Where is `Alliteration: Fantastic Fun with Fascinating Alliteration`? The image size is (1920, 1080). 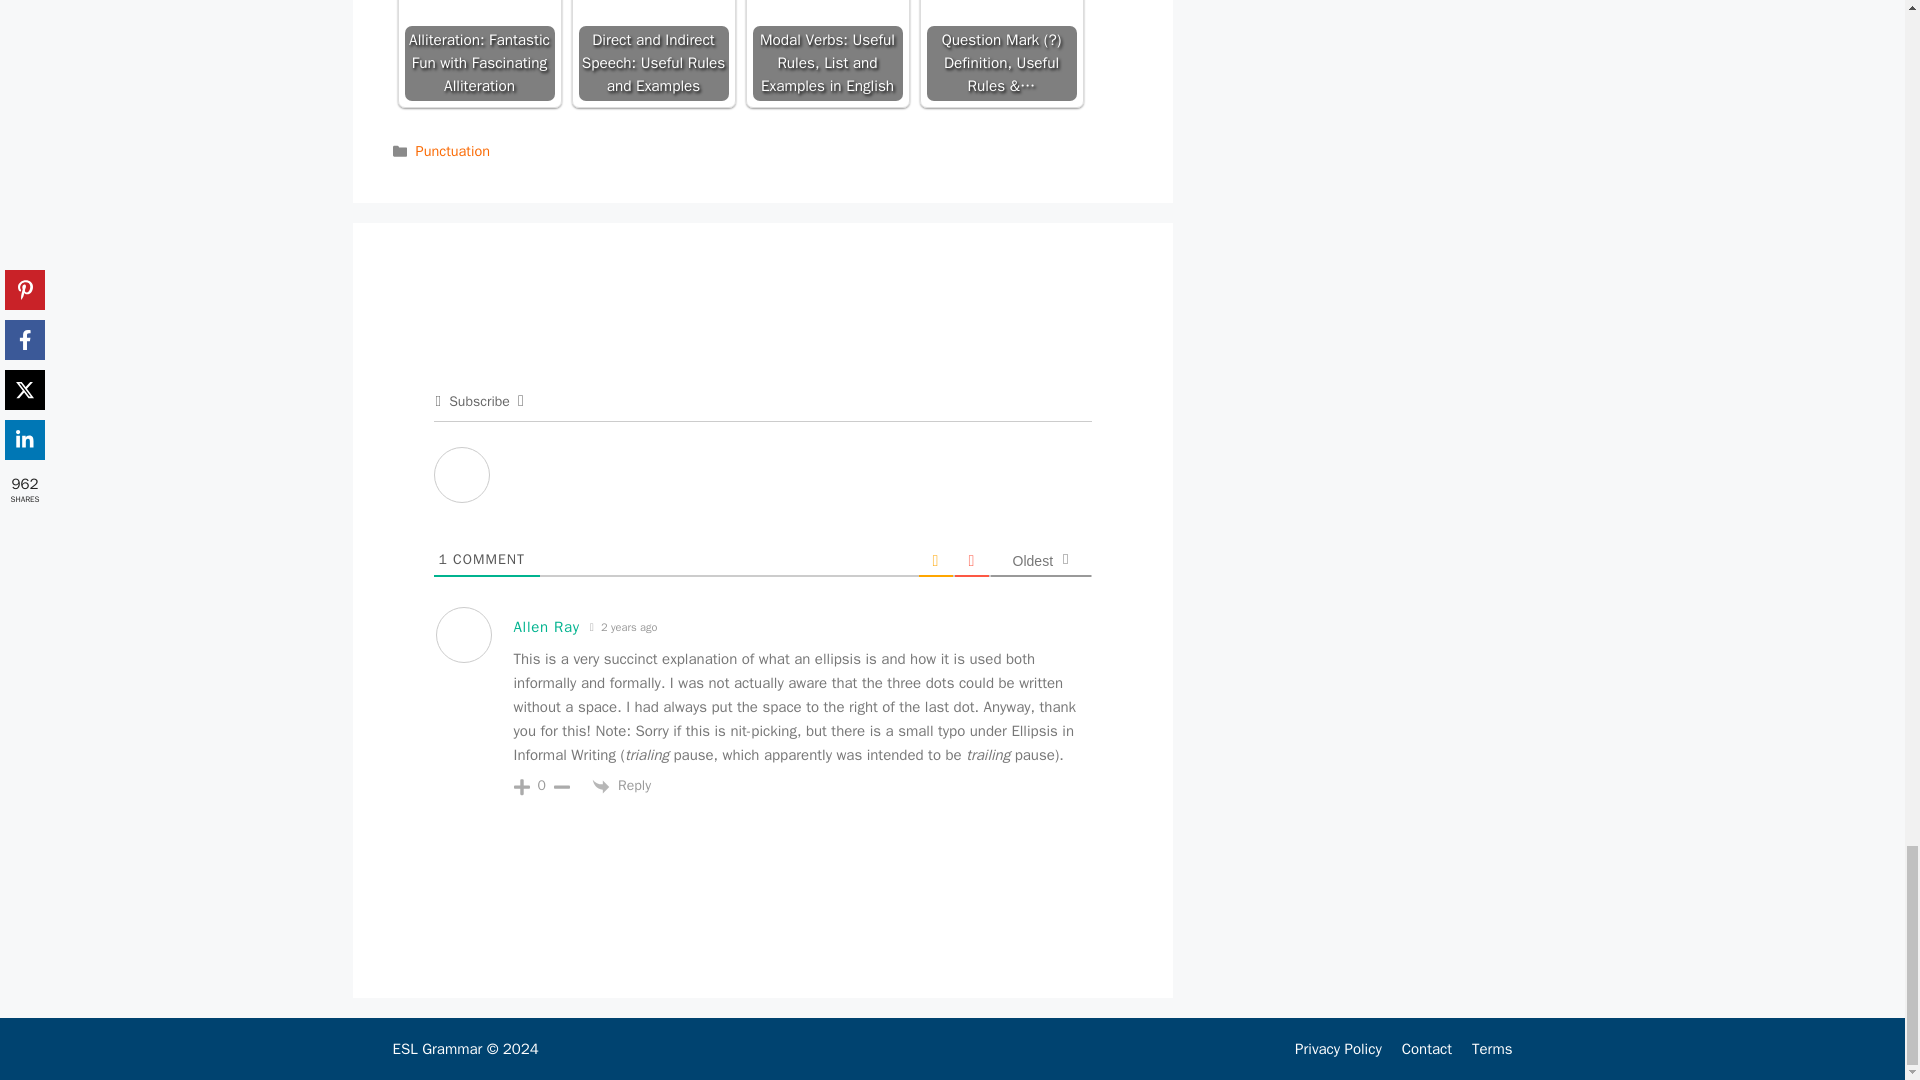 Alliteration: Fantastic Fun with Fascinating Alliteration is located at coordinates (478, 50).